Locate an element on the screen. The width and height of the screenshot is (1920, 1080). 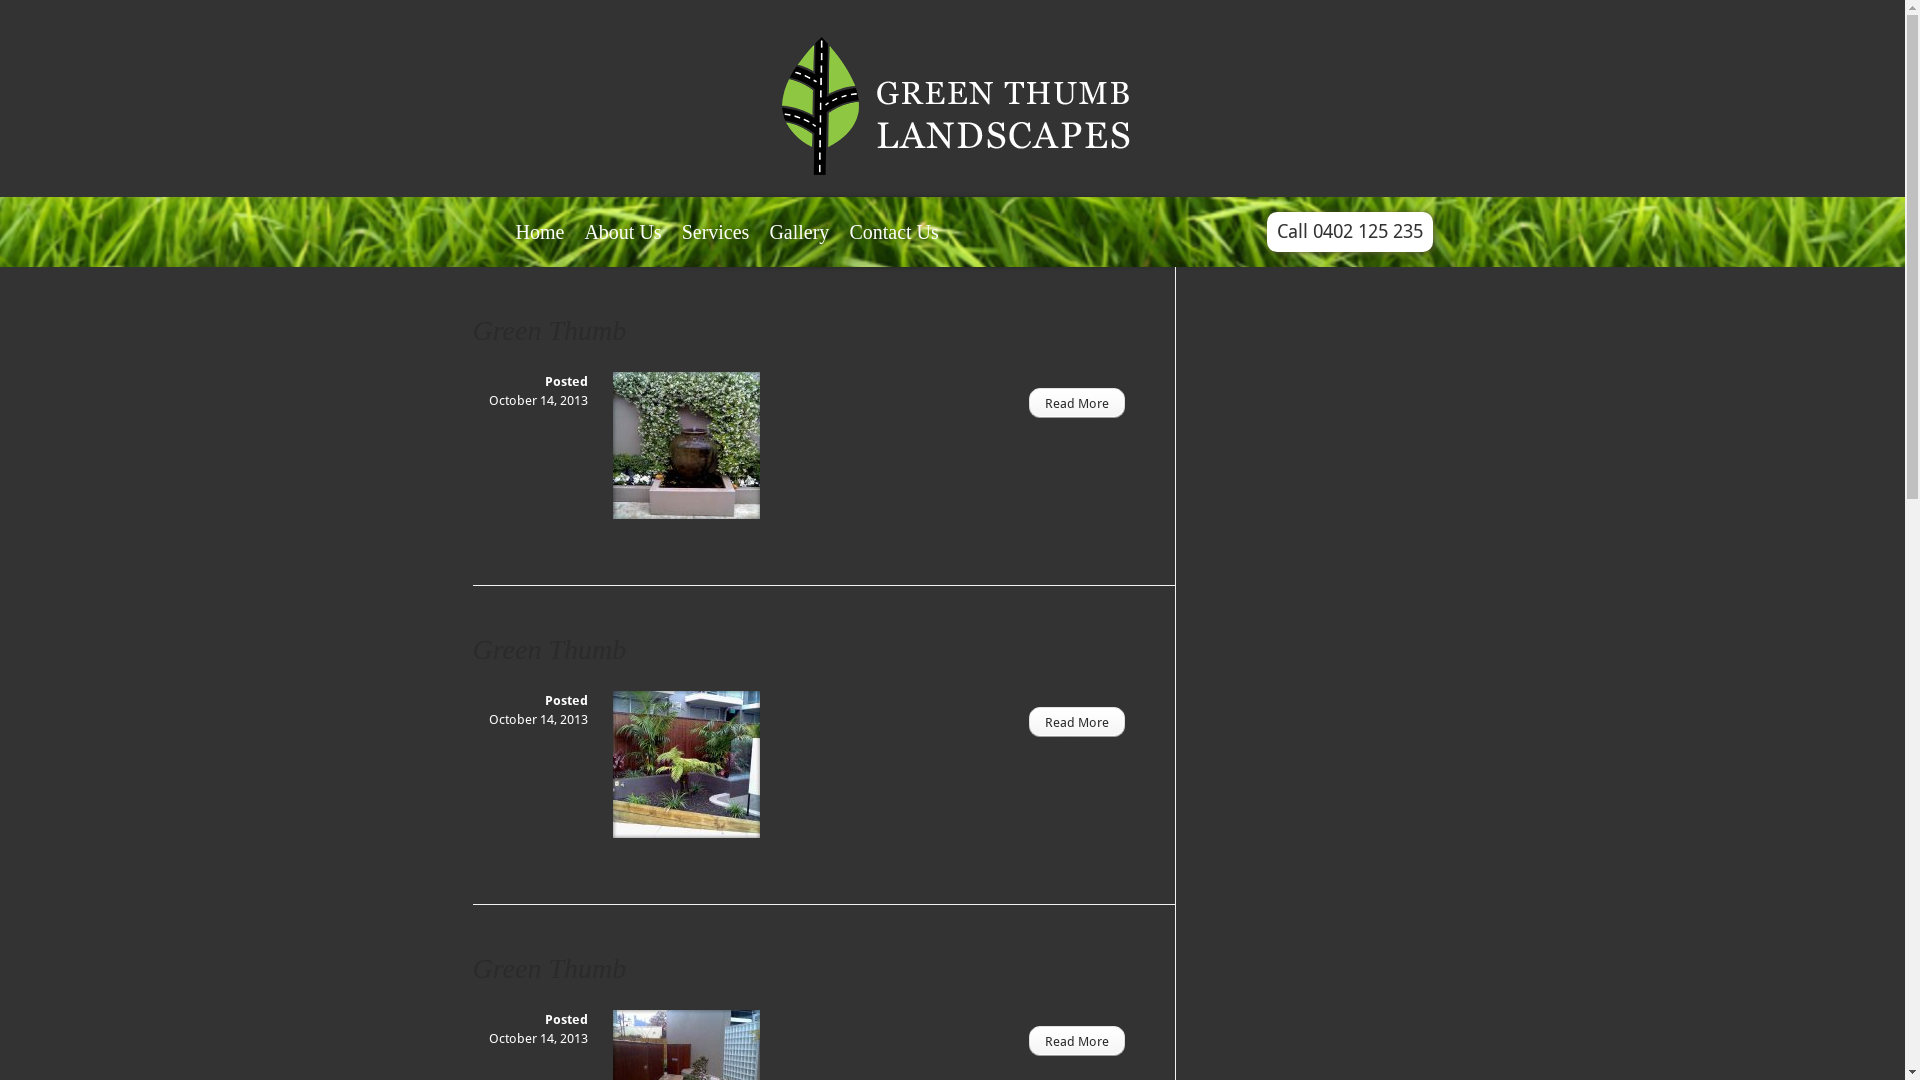
Home is located at coordinates (540, 244).